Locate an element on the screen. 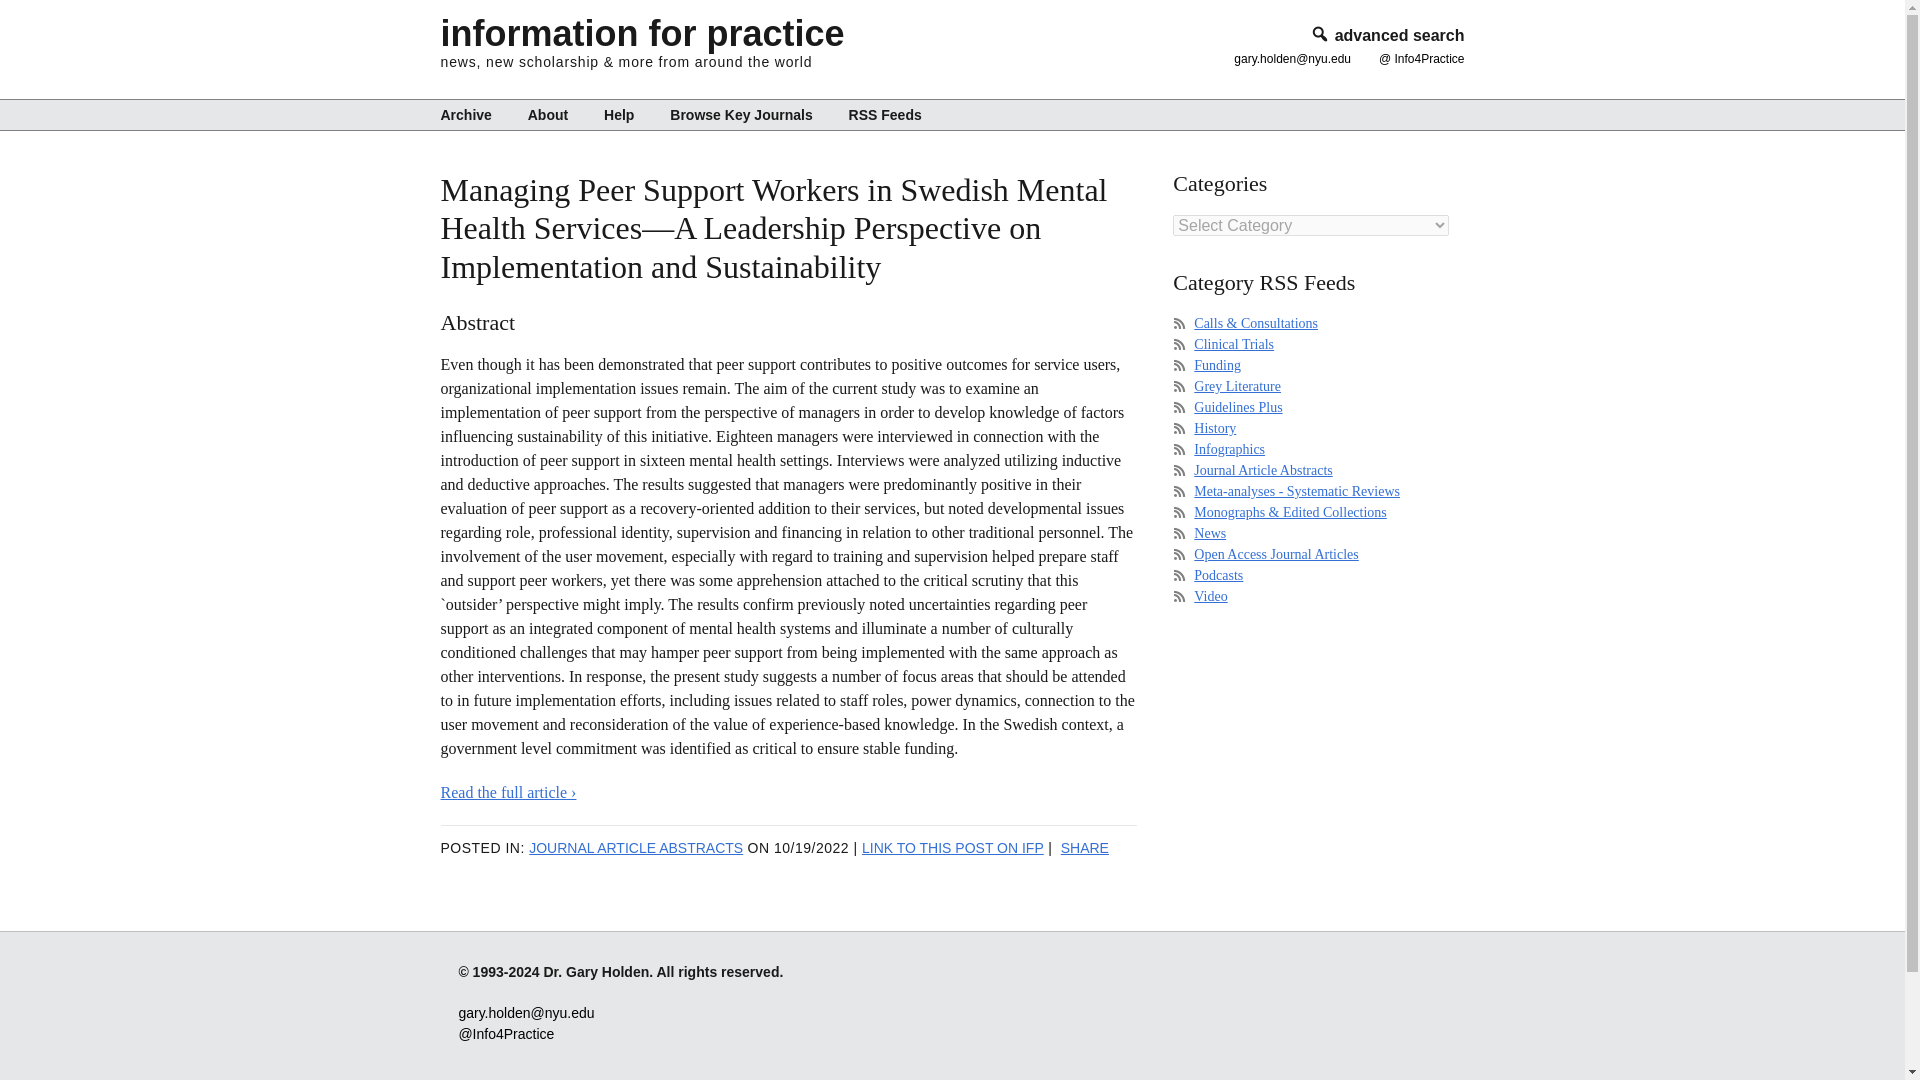 This screenshot has width=1920, height=1080. Journal Article Abstracts is located at coordinates (1263, 470).